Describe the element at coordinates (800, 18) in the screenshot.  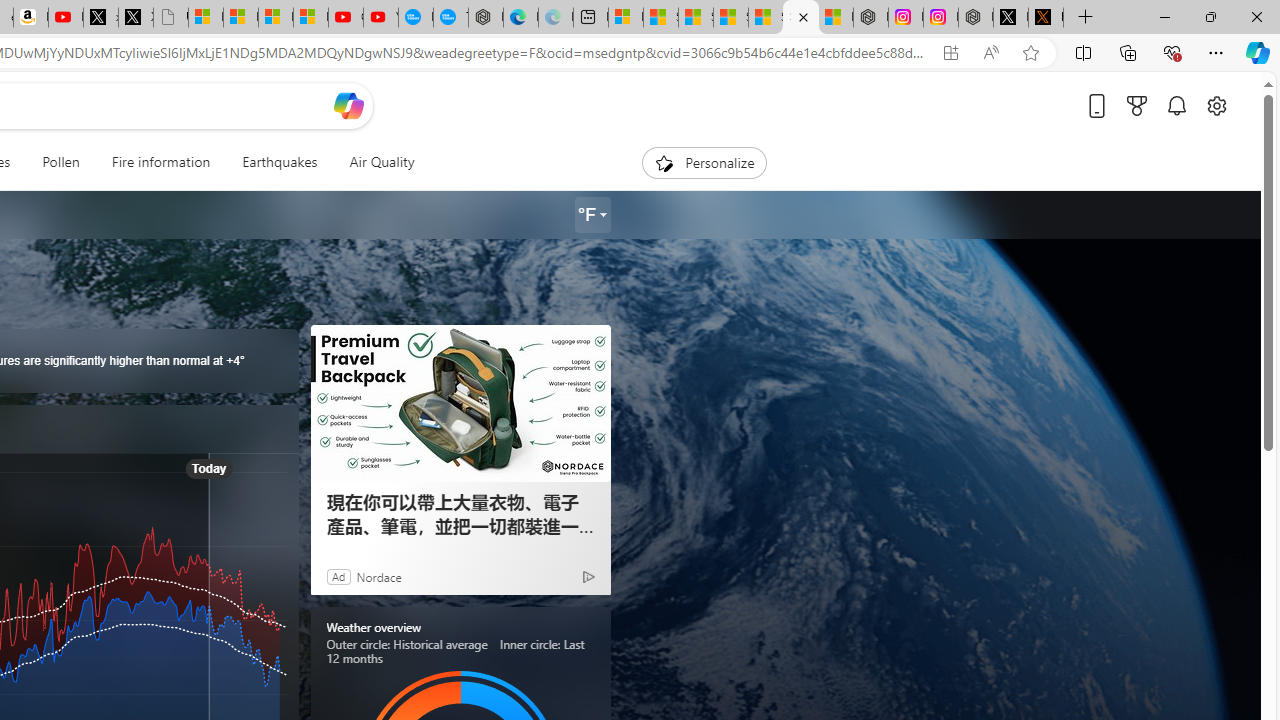
I see `Shanghai, China Weather trends | Microsoft Weather` at that location.